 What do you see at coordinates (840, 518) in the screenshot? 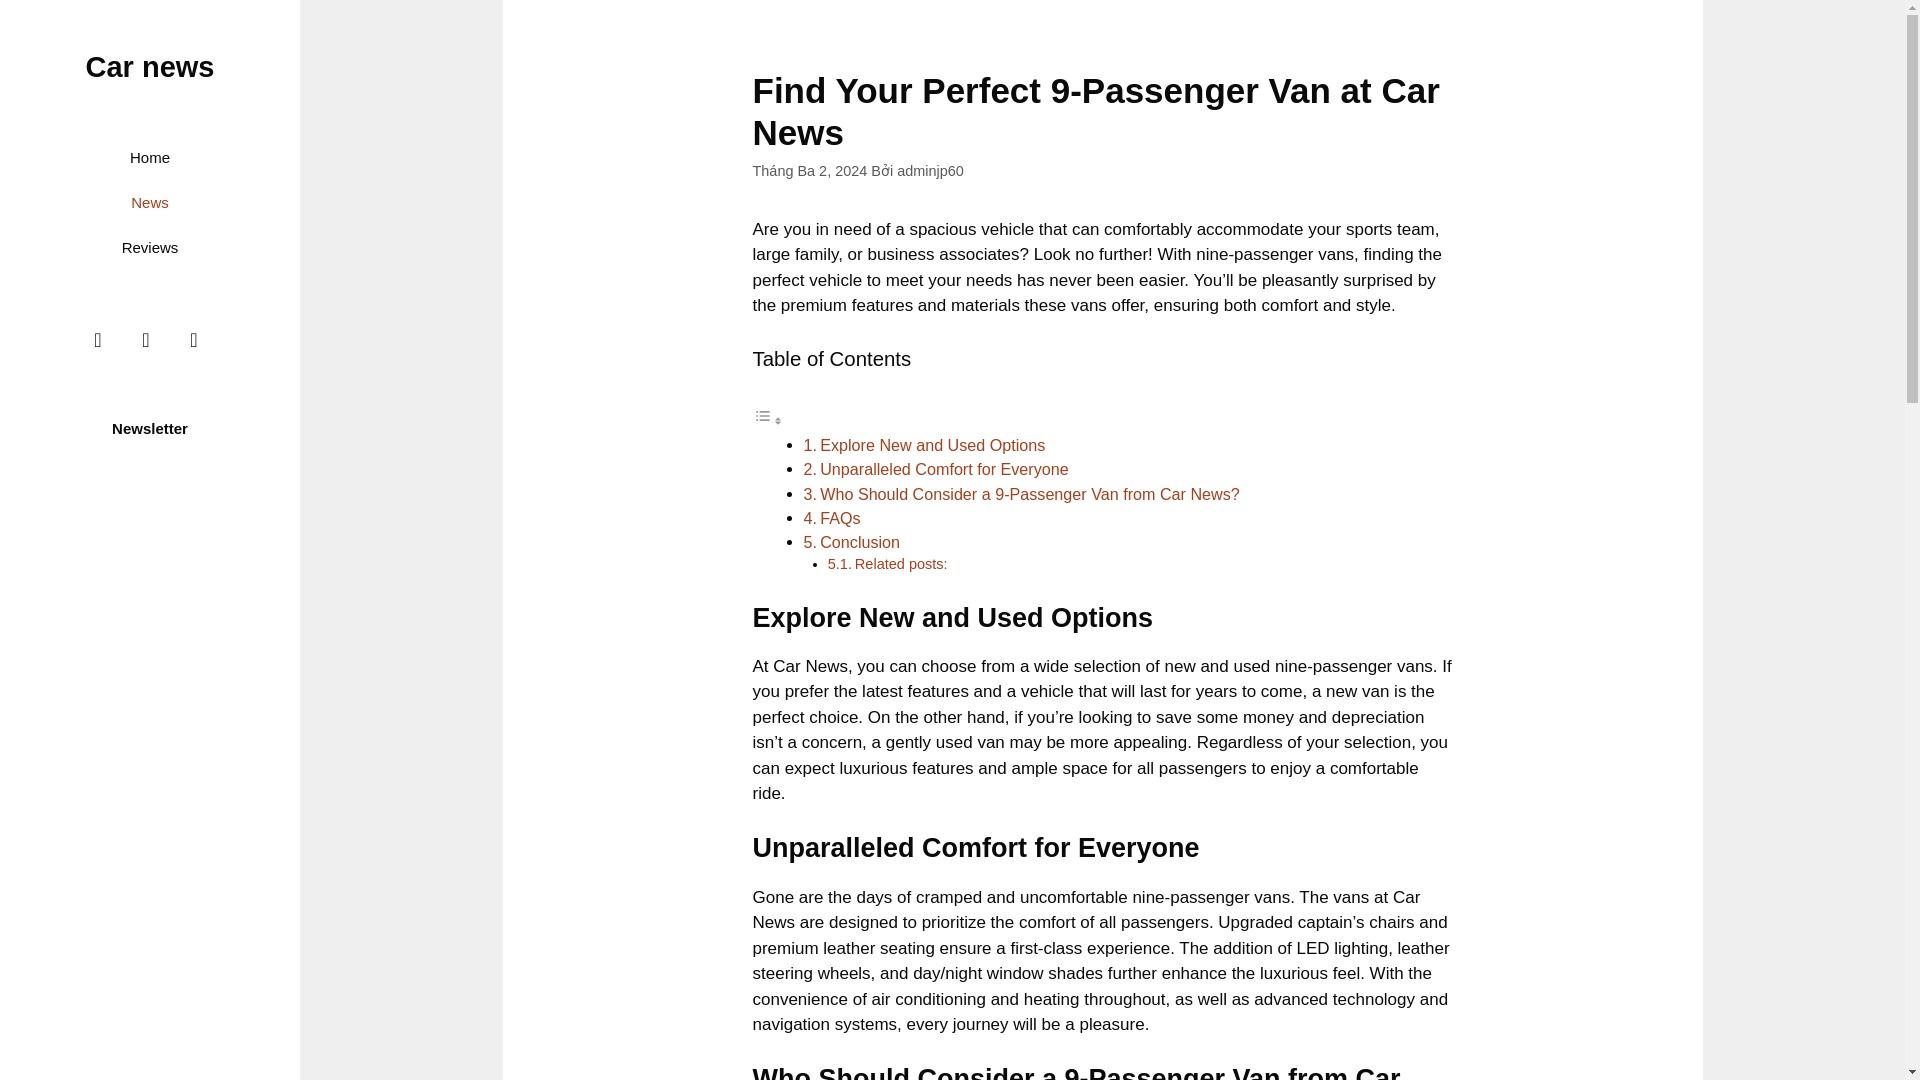
I see `FAQs` at bounding box center [840, 518].